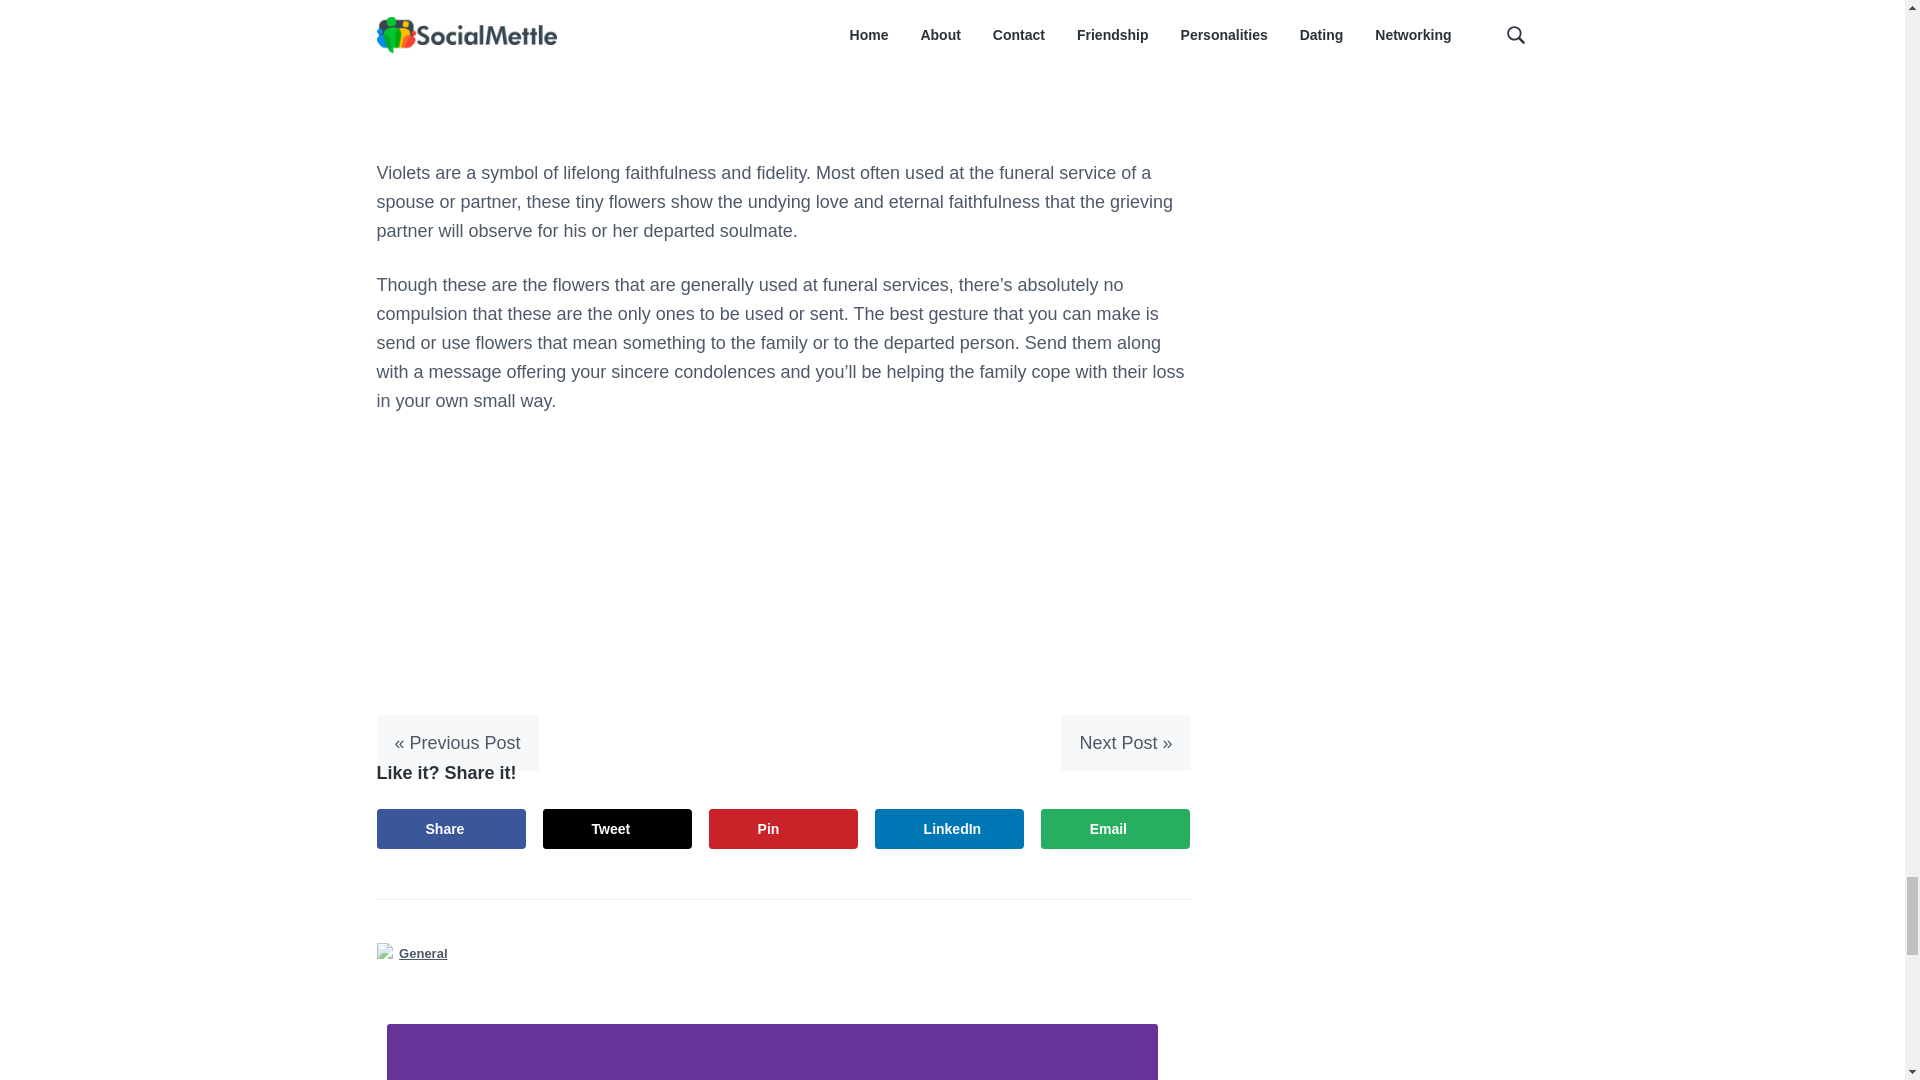  Describe the element at coordinates (1115, 828) in the screenshot. I see `Email` at that location.